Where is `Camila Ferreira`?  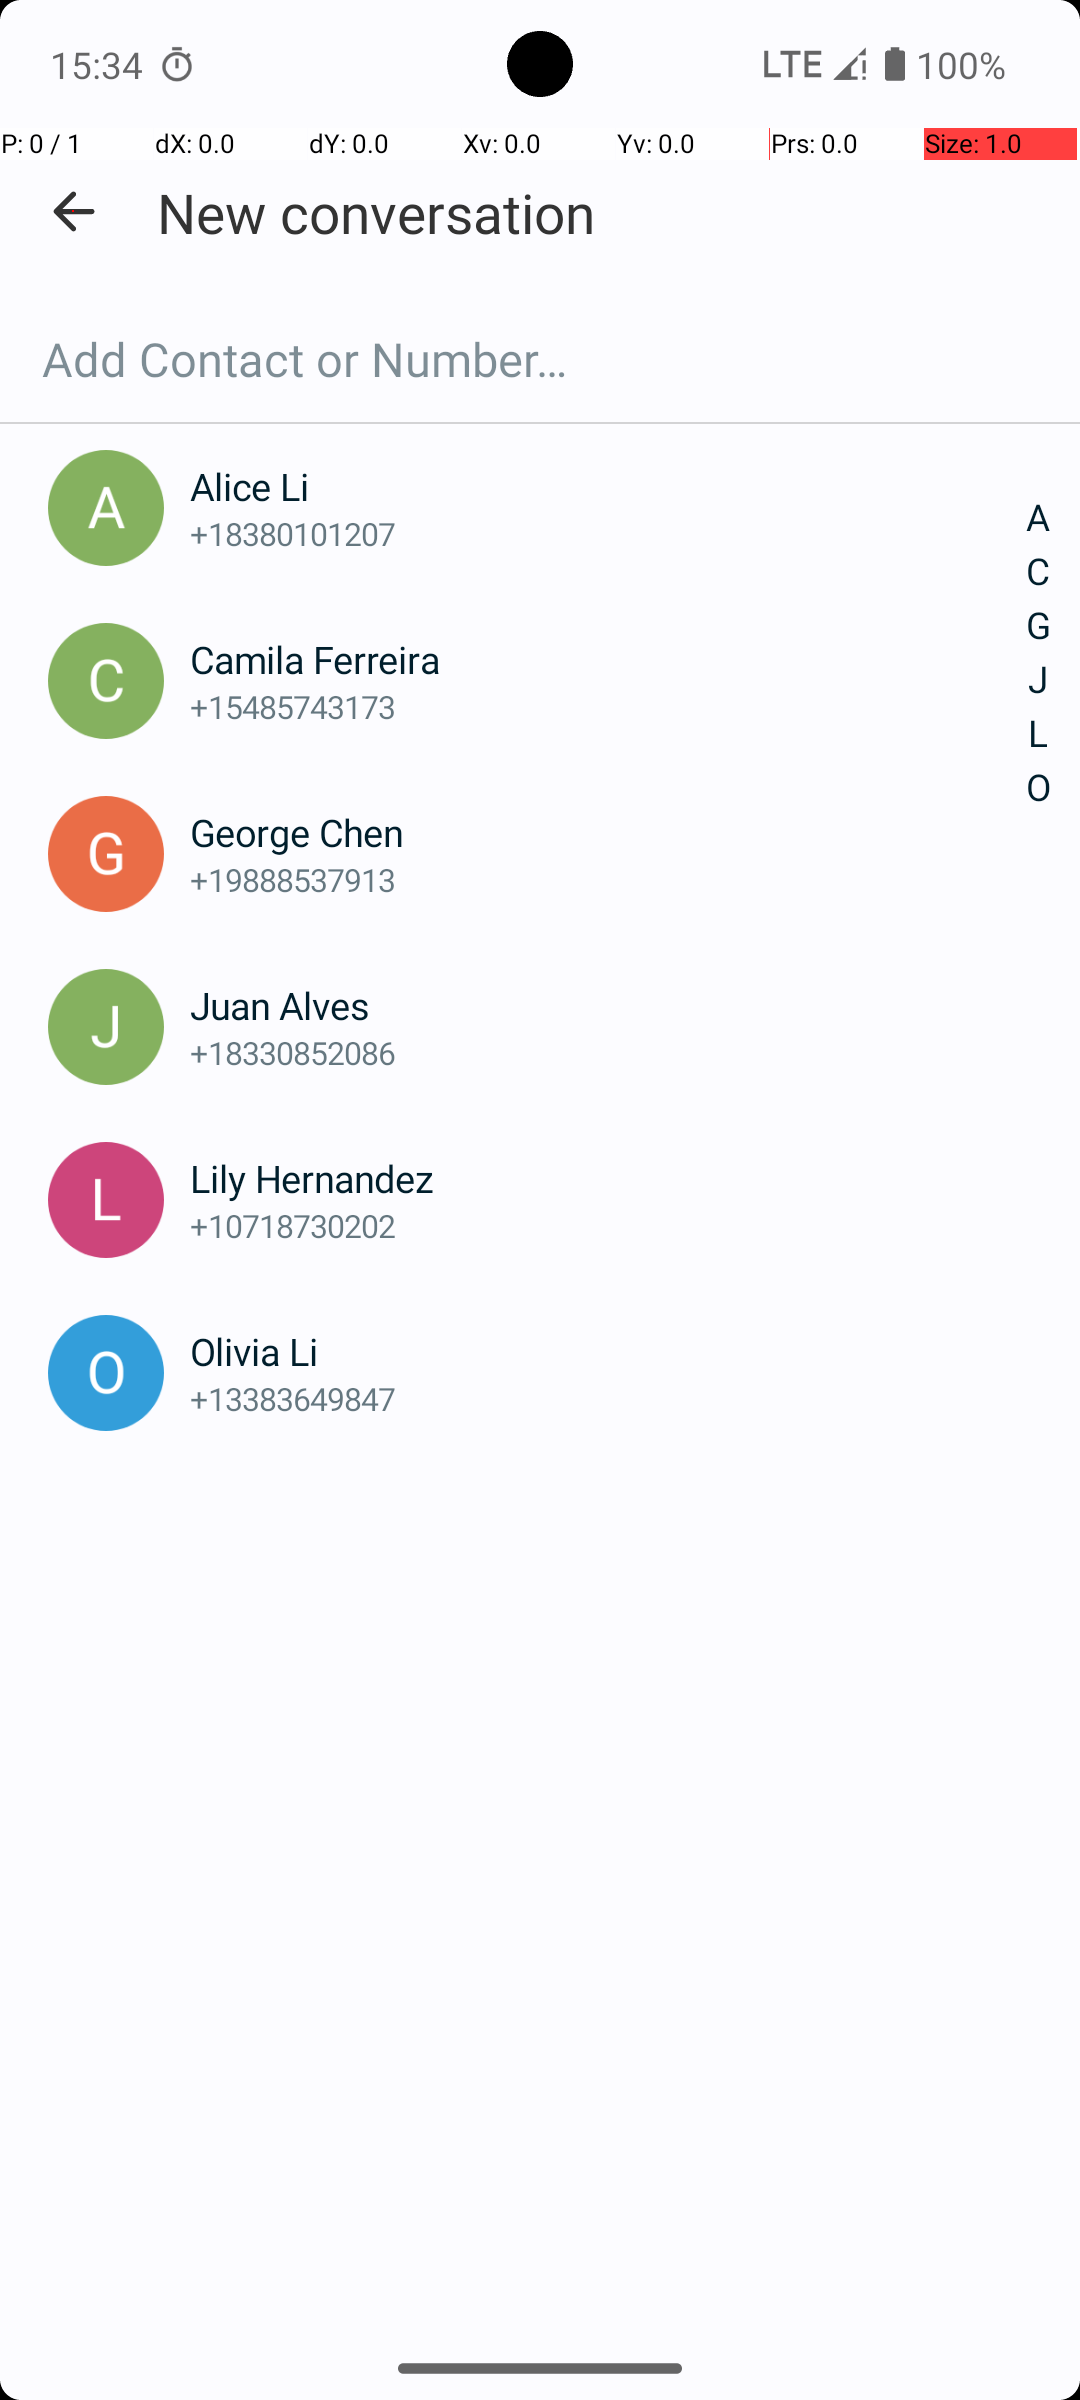
Camila Ferreira is located at coordinates (608, 660).